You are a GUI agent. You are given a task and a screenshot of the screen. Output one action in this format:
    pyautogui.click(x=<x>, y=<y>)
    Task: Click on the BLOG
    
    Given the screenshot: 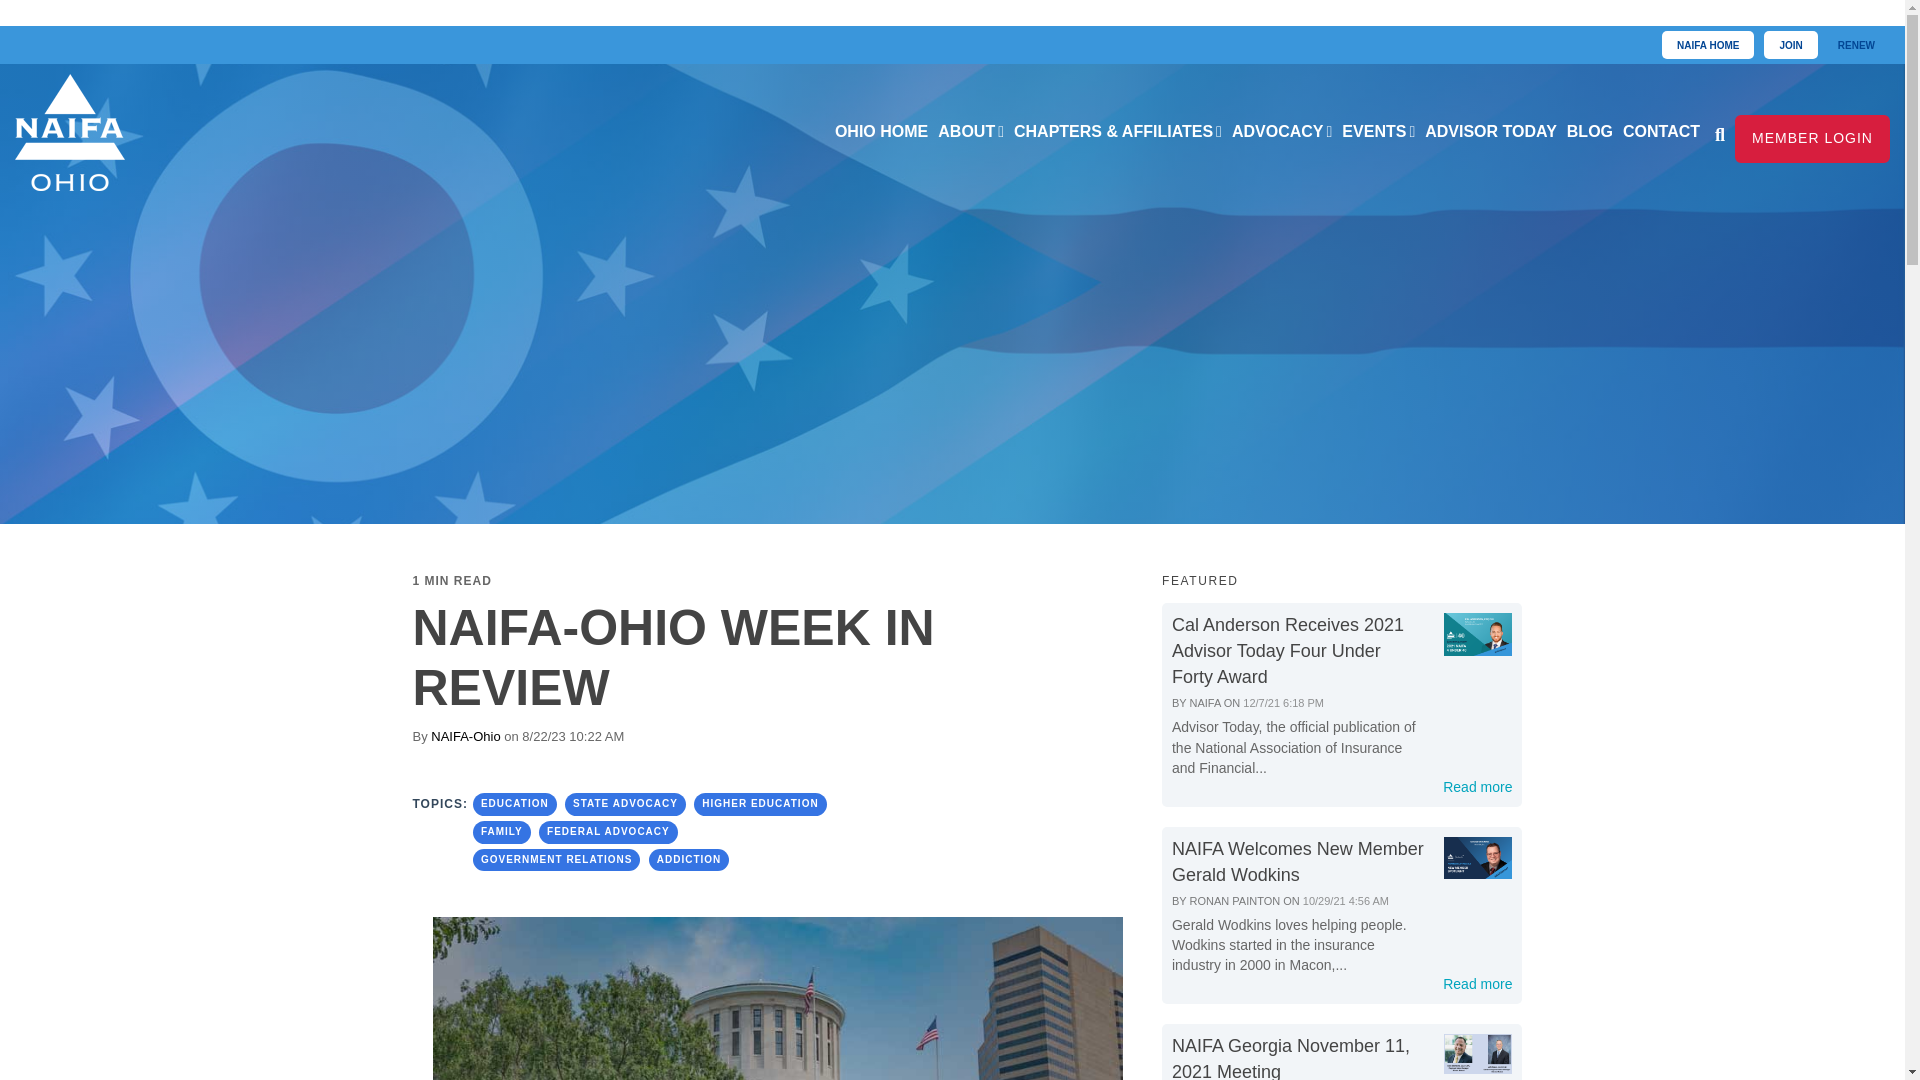 What is the action you would take?
    pyautogui.click(x=1590, y=132)
    